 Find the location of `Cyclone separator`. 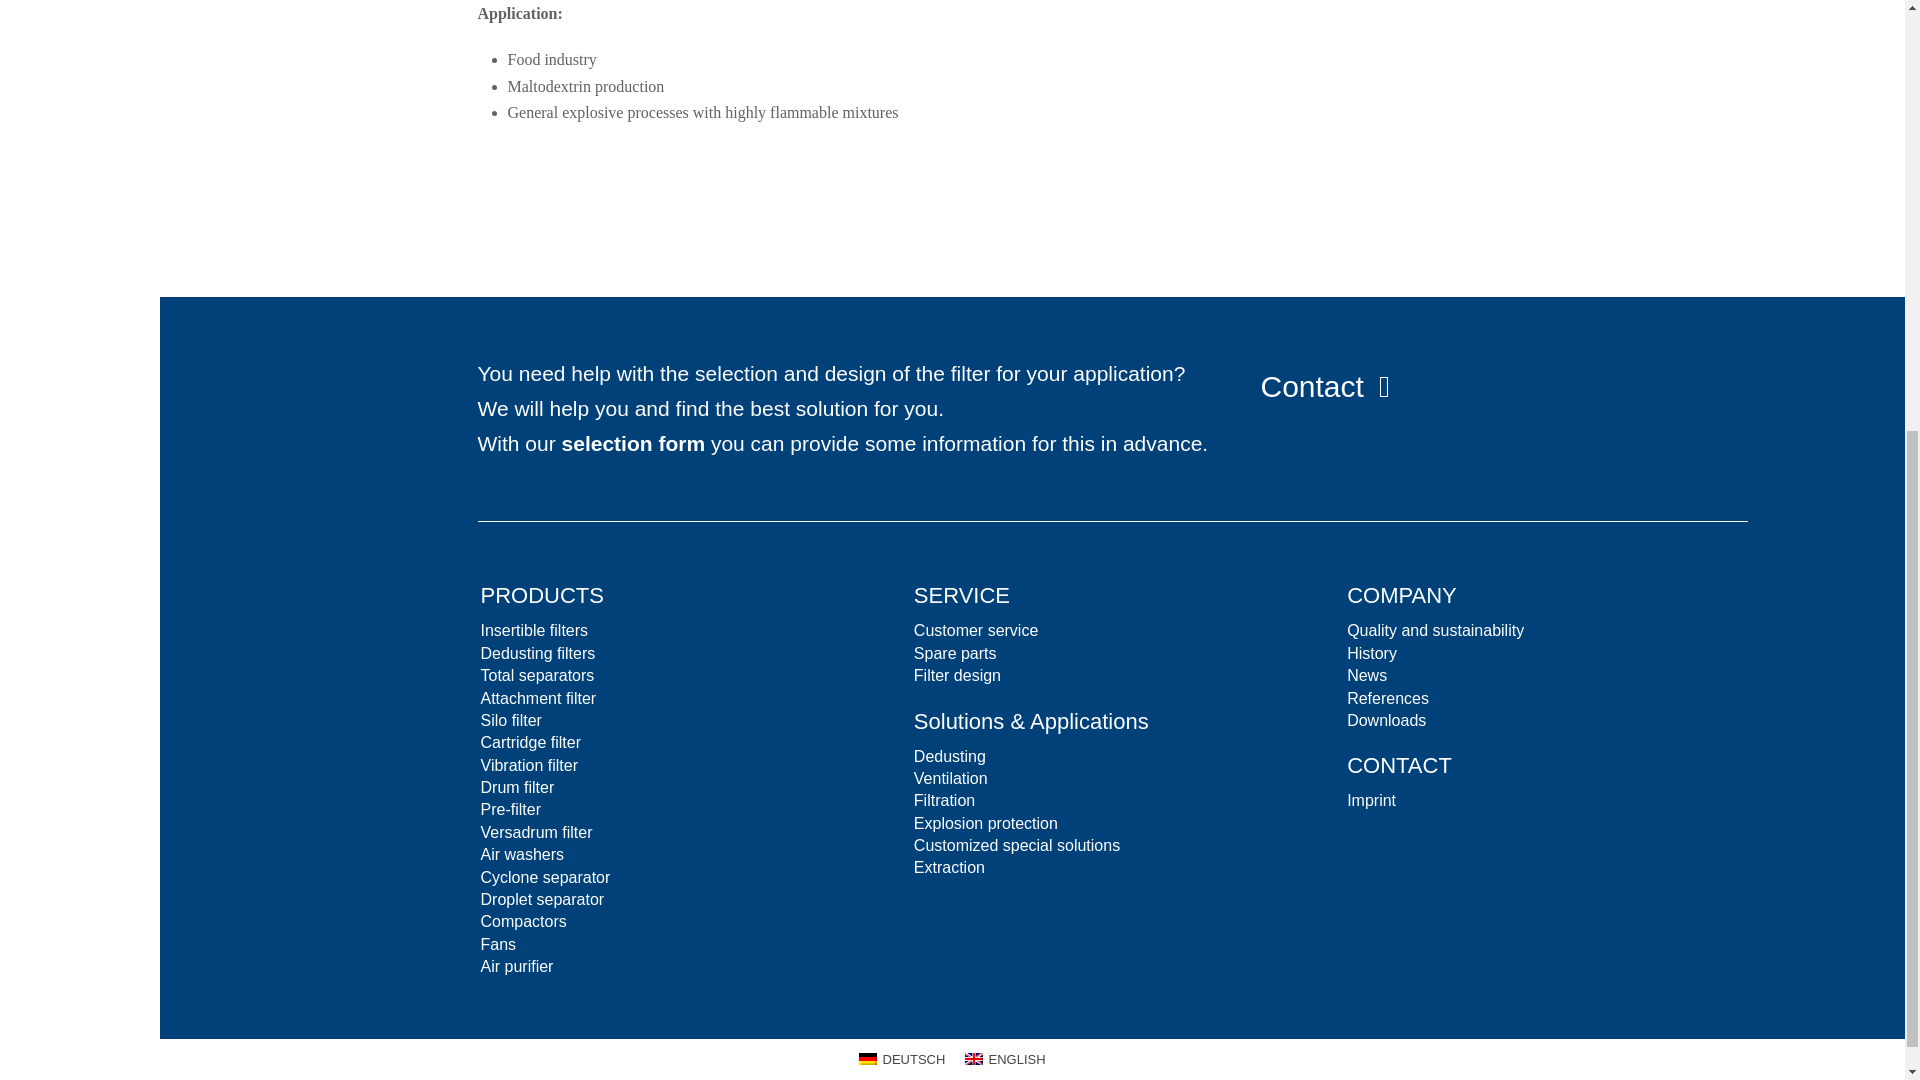

Cyclone separator is located at coordinates (544, 877).